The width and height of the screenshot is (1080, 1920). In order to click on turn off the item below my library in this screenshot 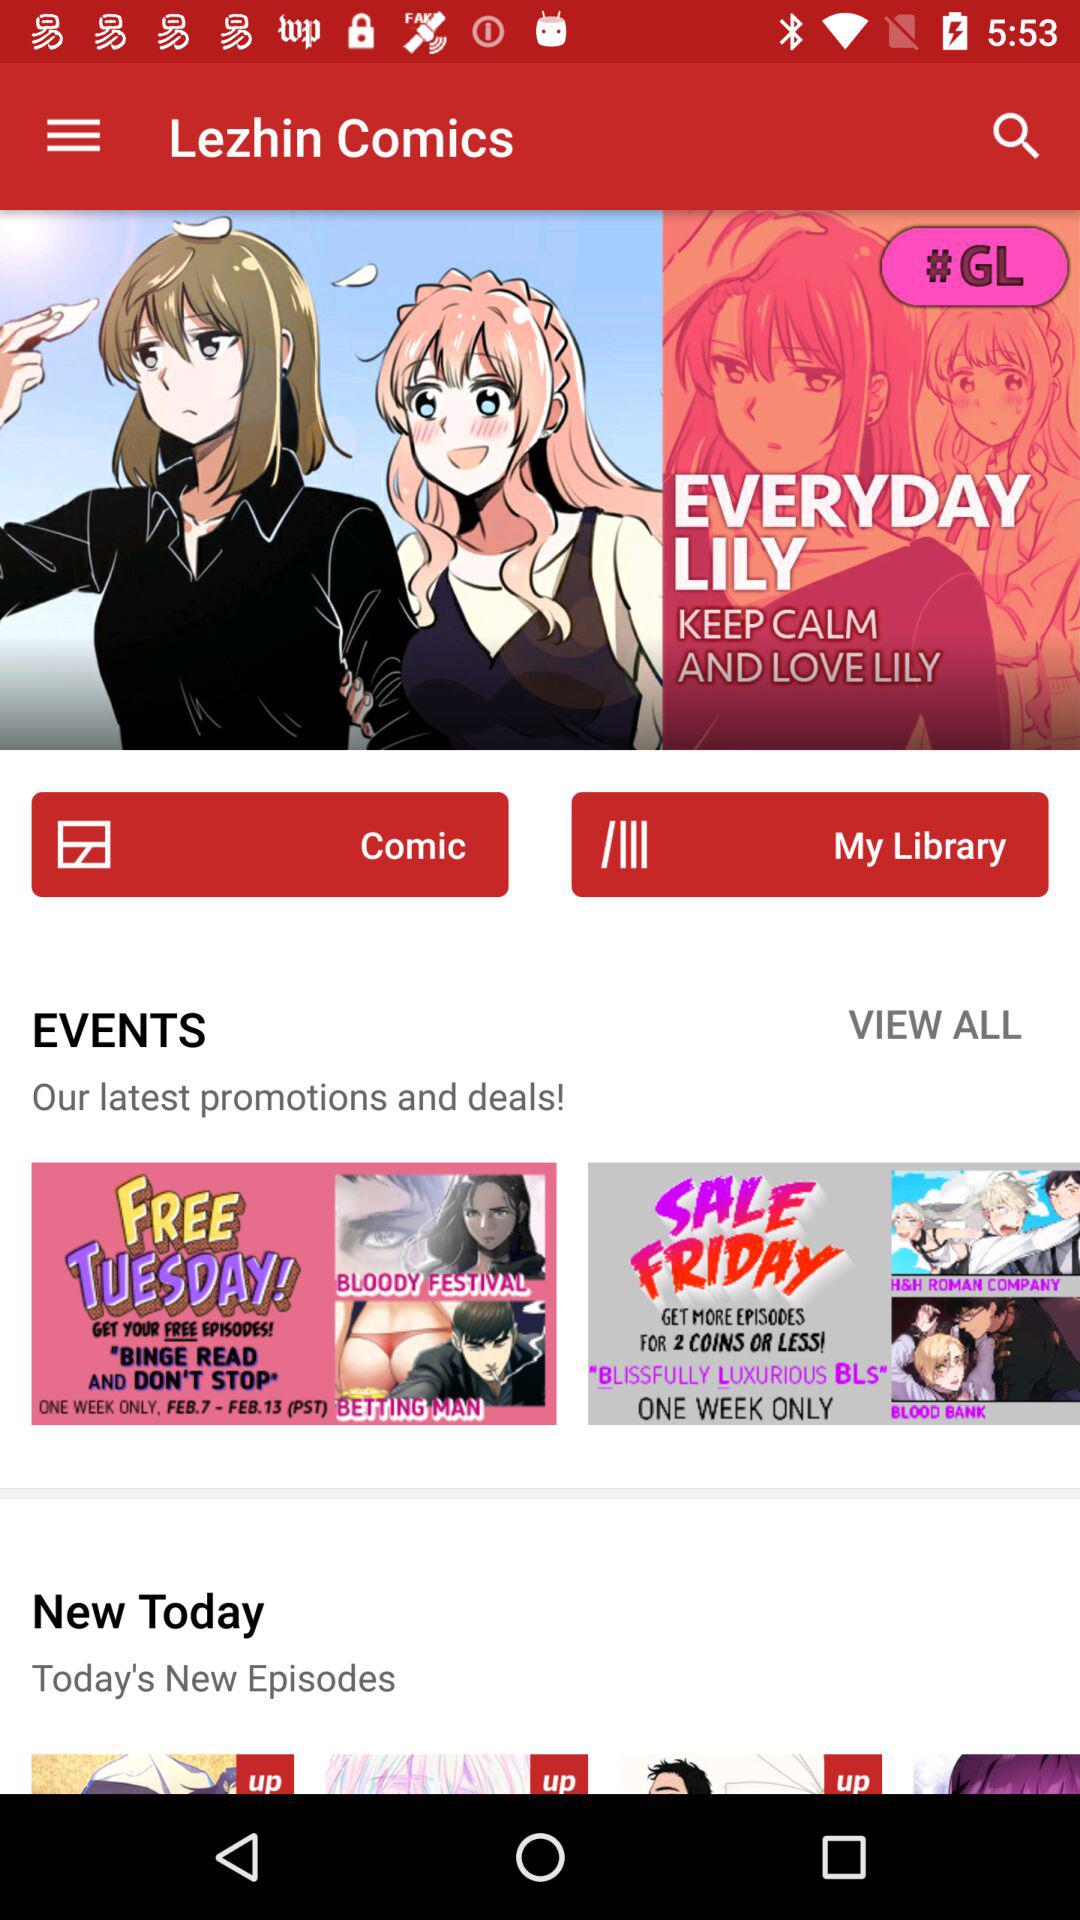, I will do `click(935, 1028)`.